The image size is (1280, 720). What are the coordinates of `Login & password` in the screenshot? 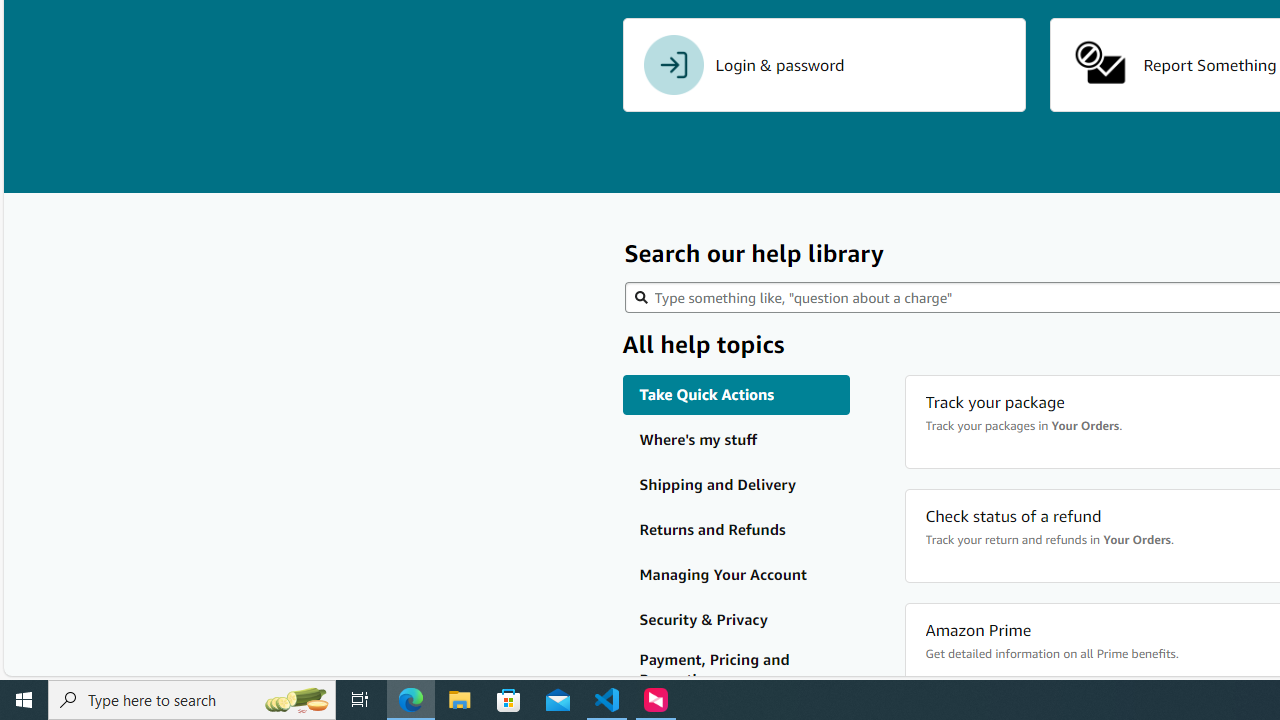 It's located at (824, 65).